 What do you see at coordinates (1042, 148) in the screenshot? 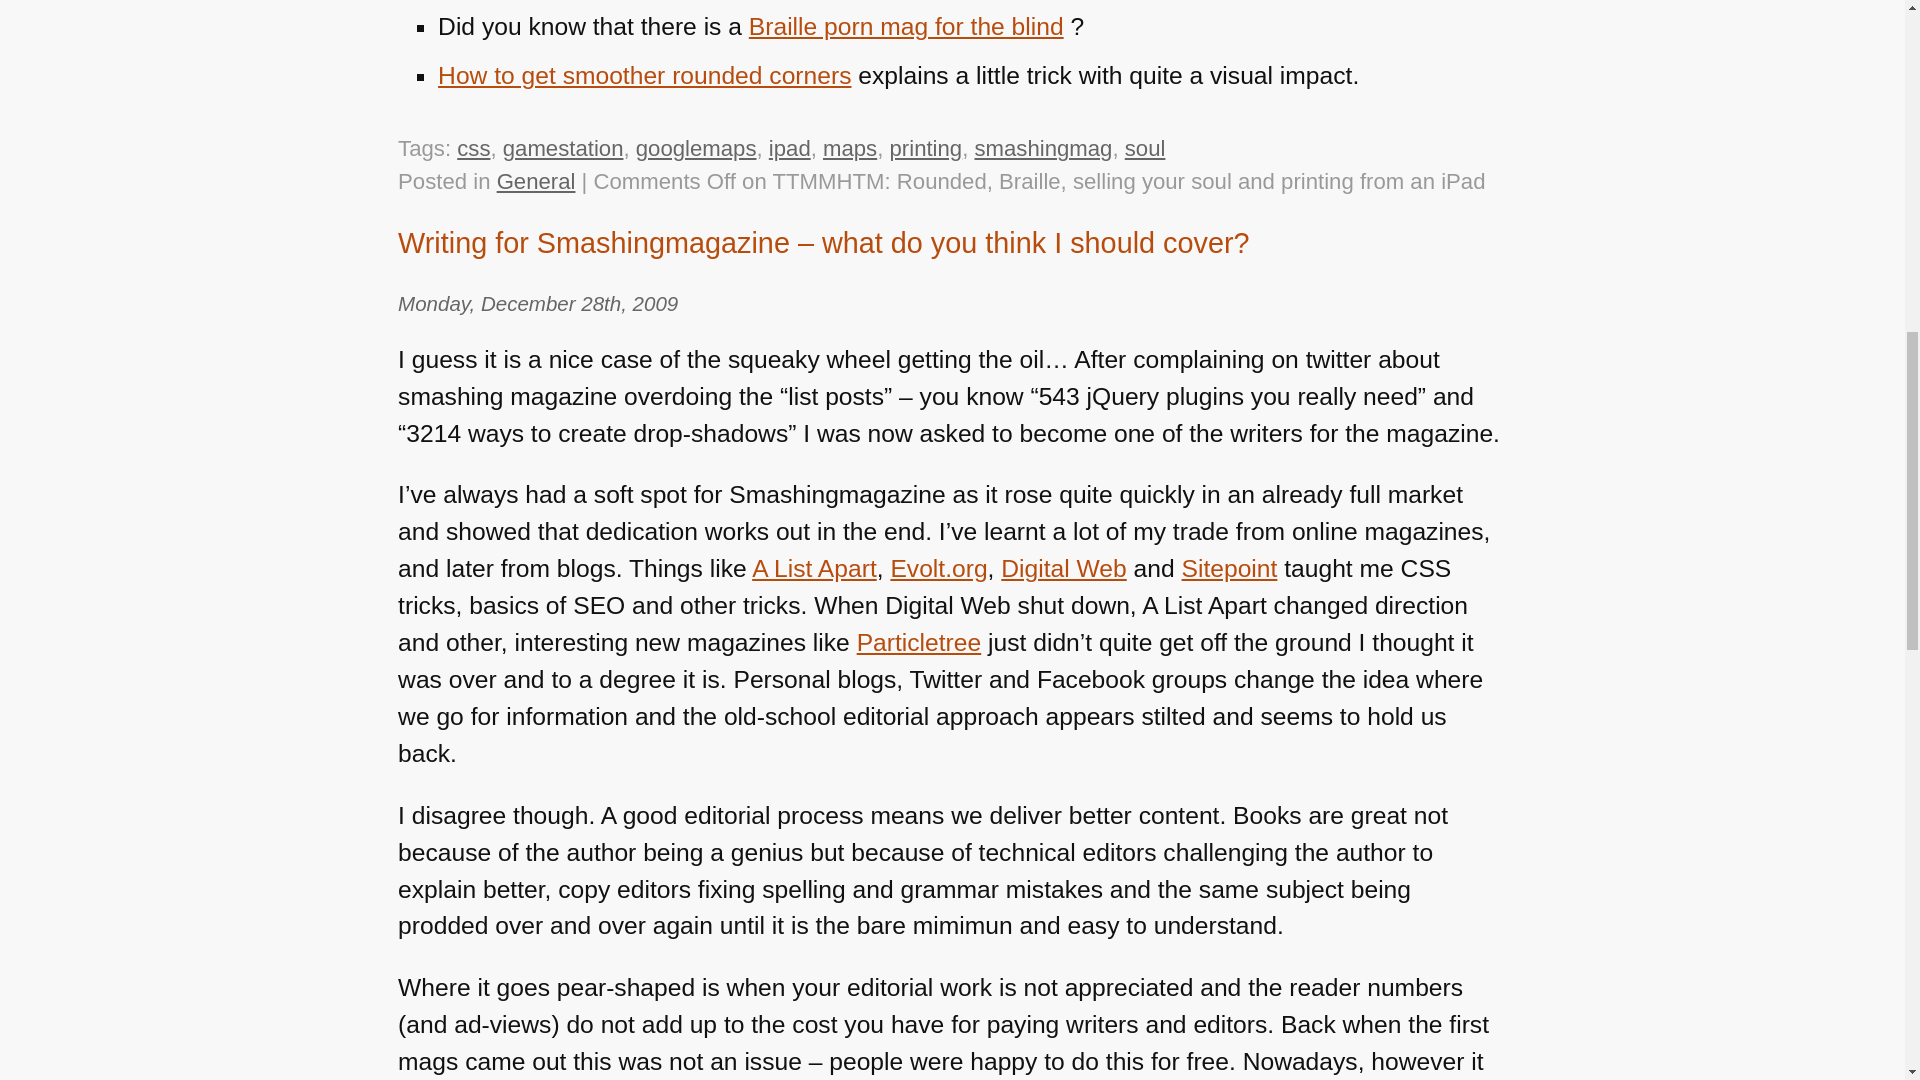
I see `smashingmag` at bounding box center [1042, 148].